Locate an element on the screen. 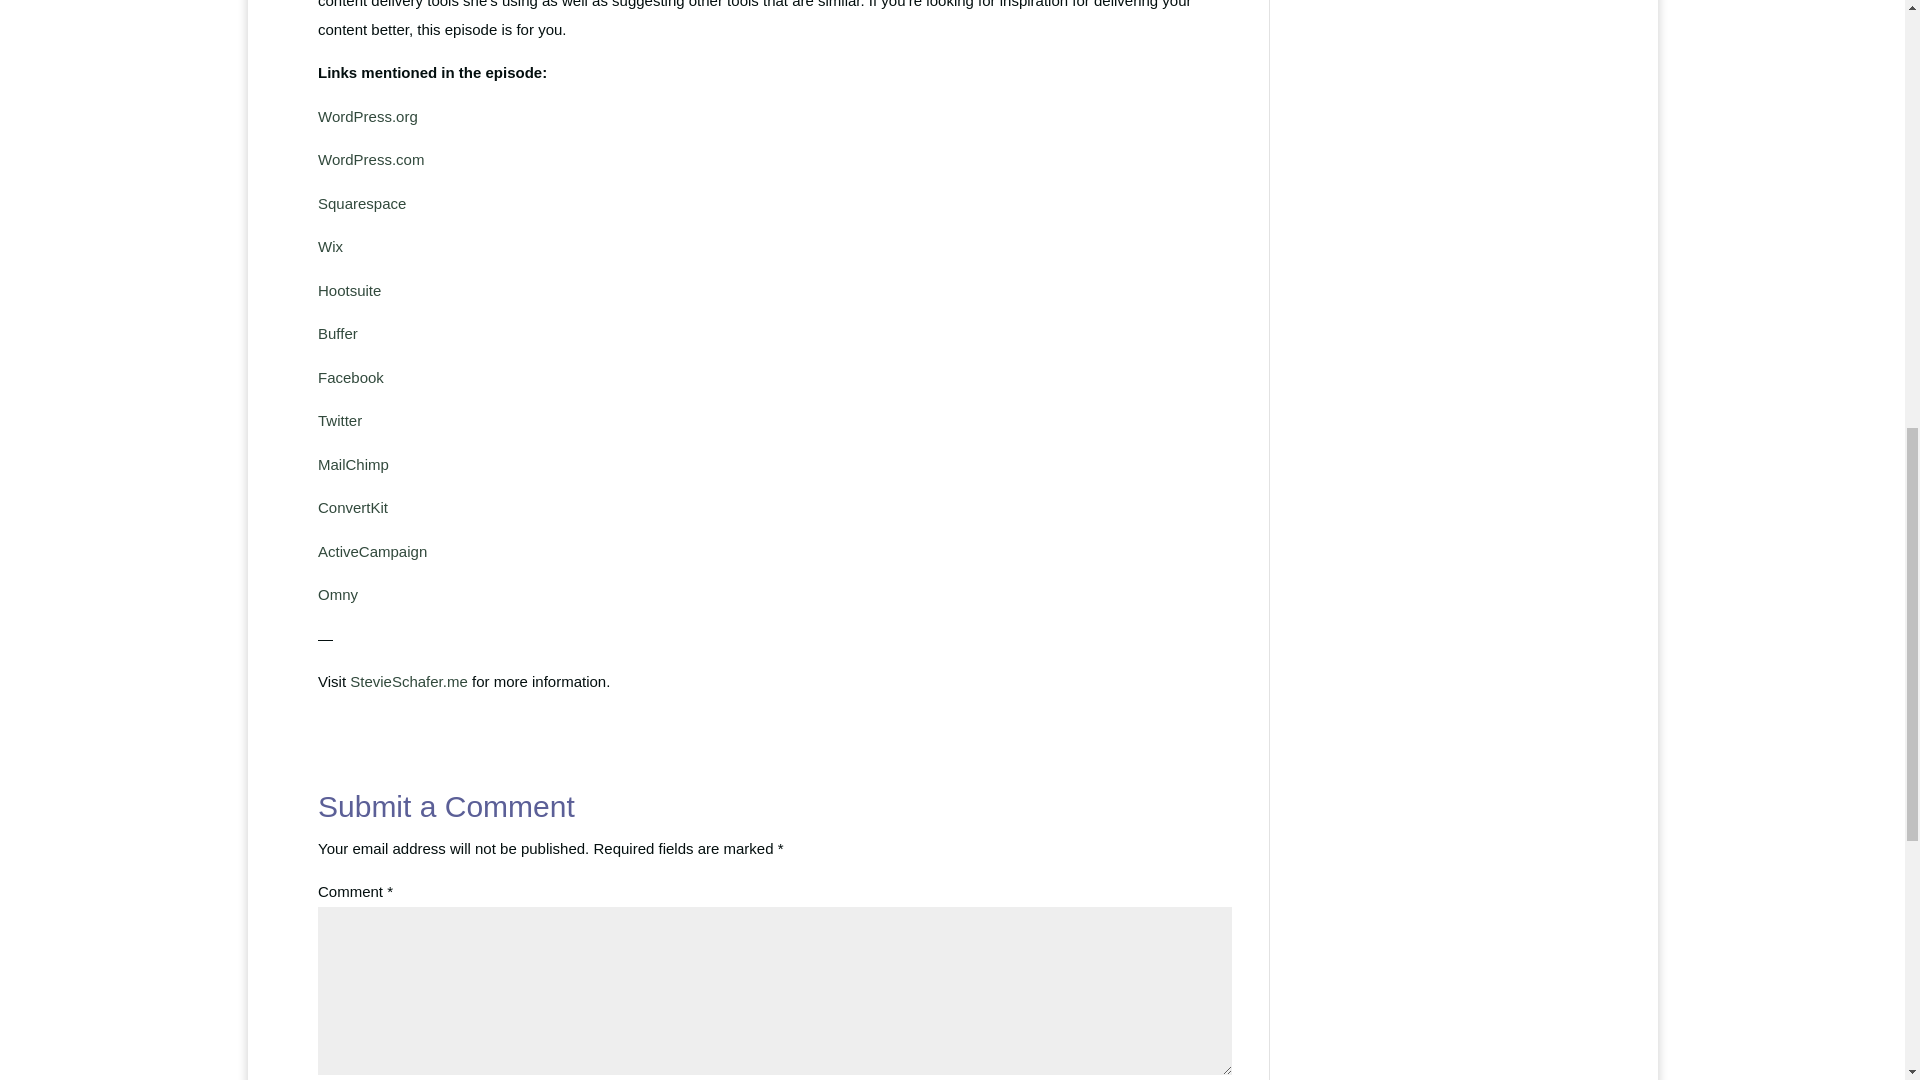 The image size is (1920, 1080). ActiveCampaign is located at coordinates (372, 552).